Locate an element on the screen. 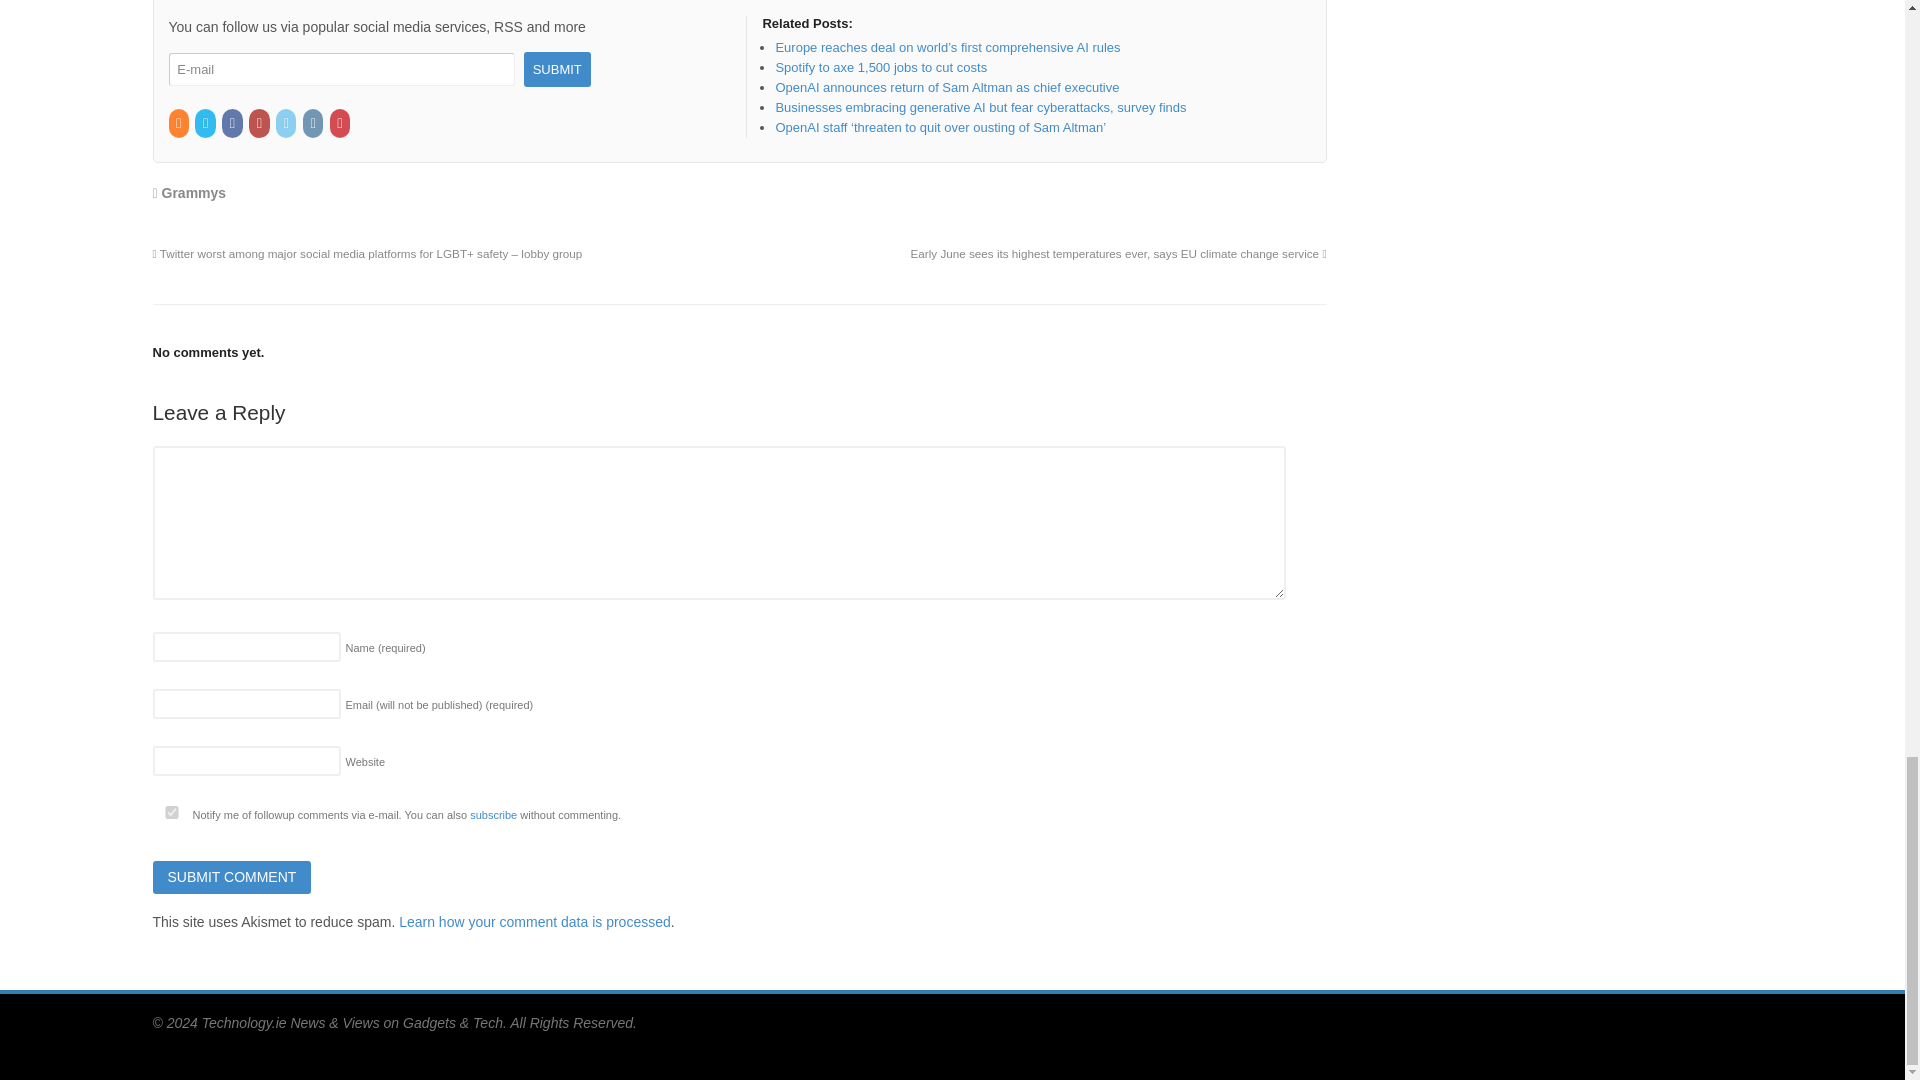 The height and width of the screenshot is (1080, 1920). yes is located at coordinates (170, 812).